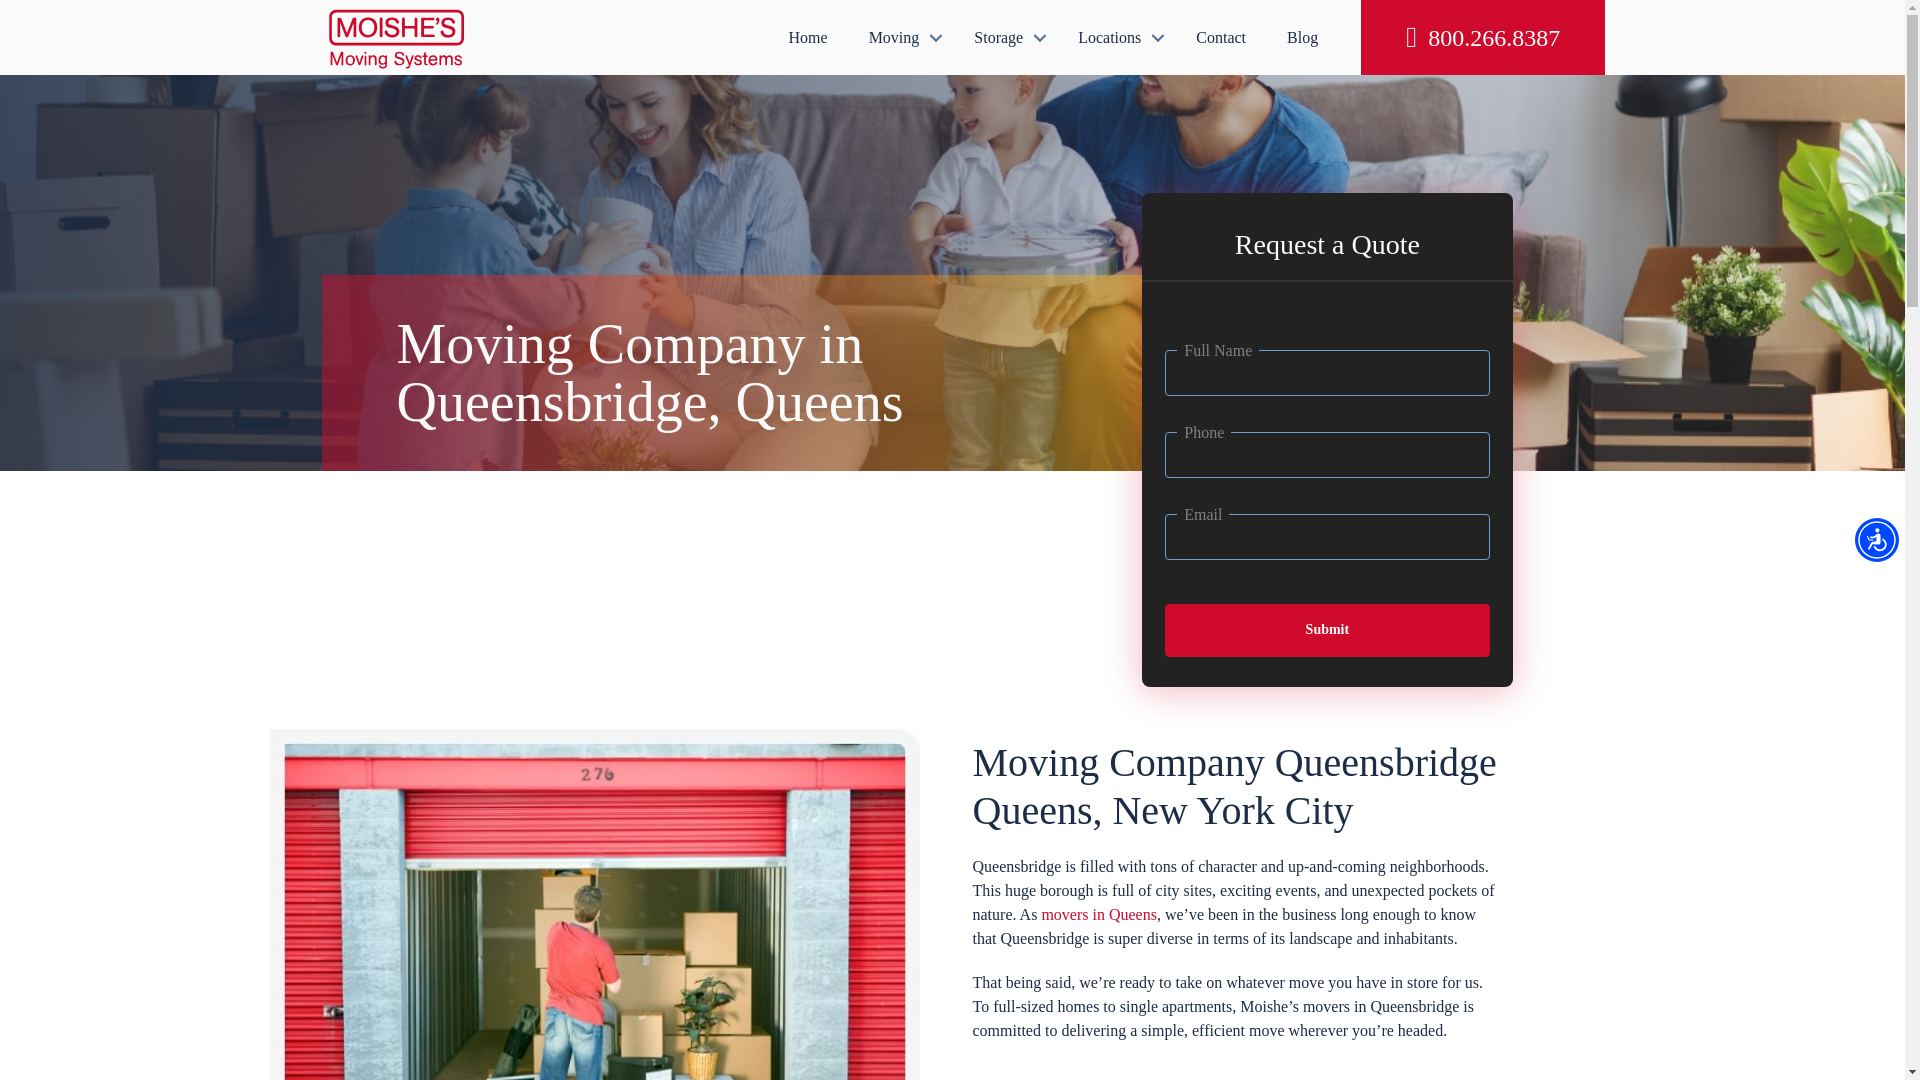 This screenshot has width=1920, height=1080. I want to click on movers in Queens, so click(1098, 914).